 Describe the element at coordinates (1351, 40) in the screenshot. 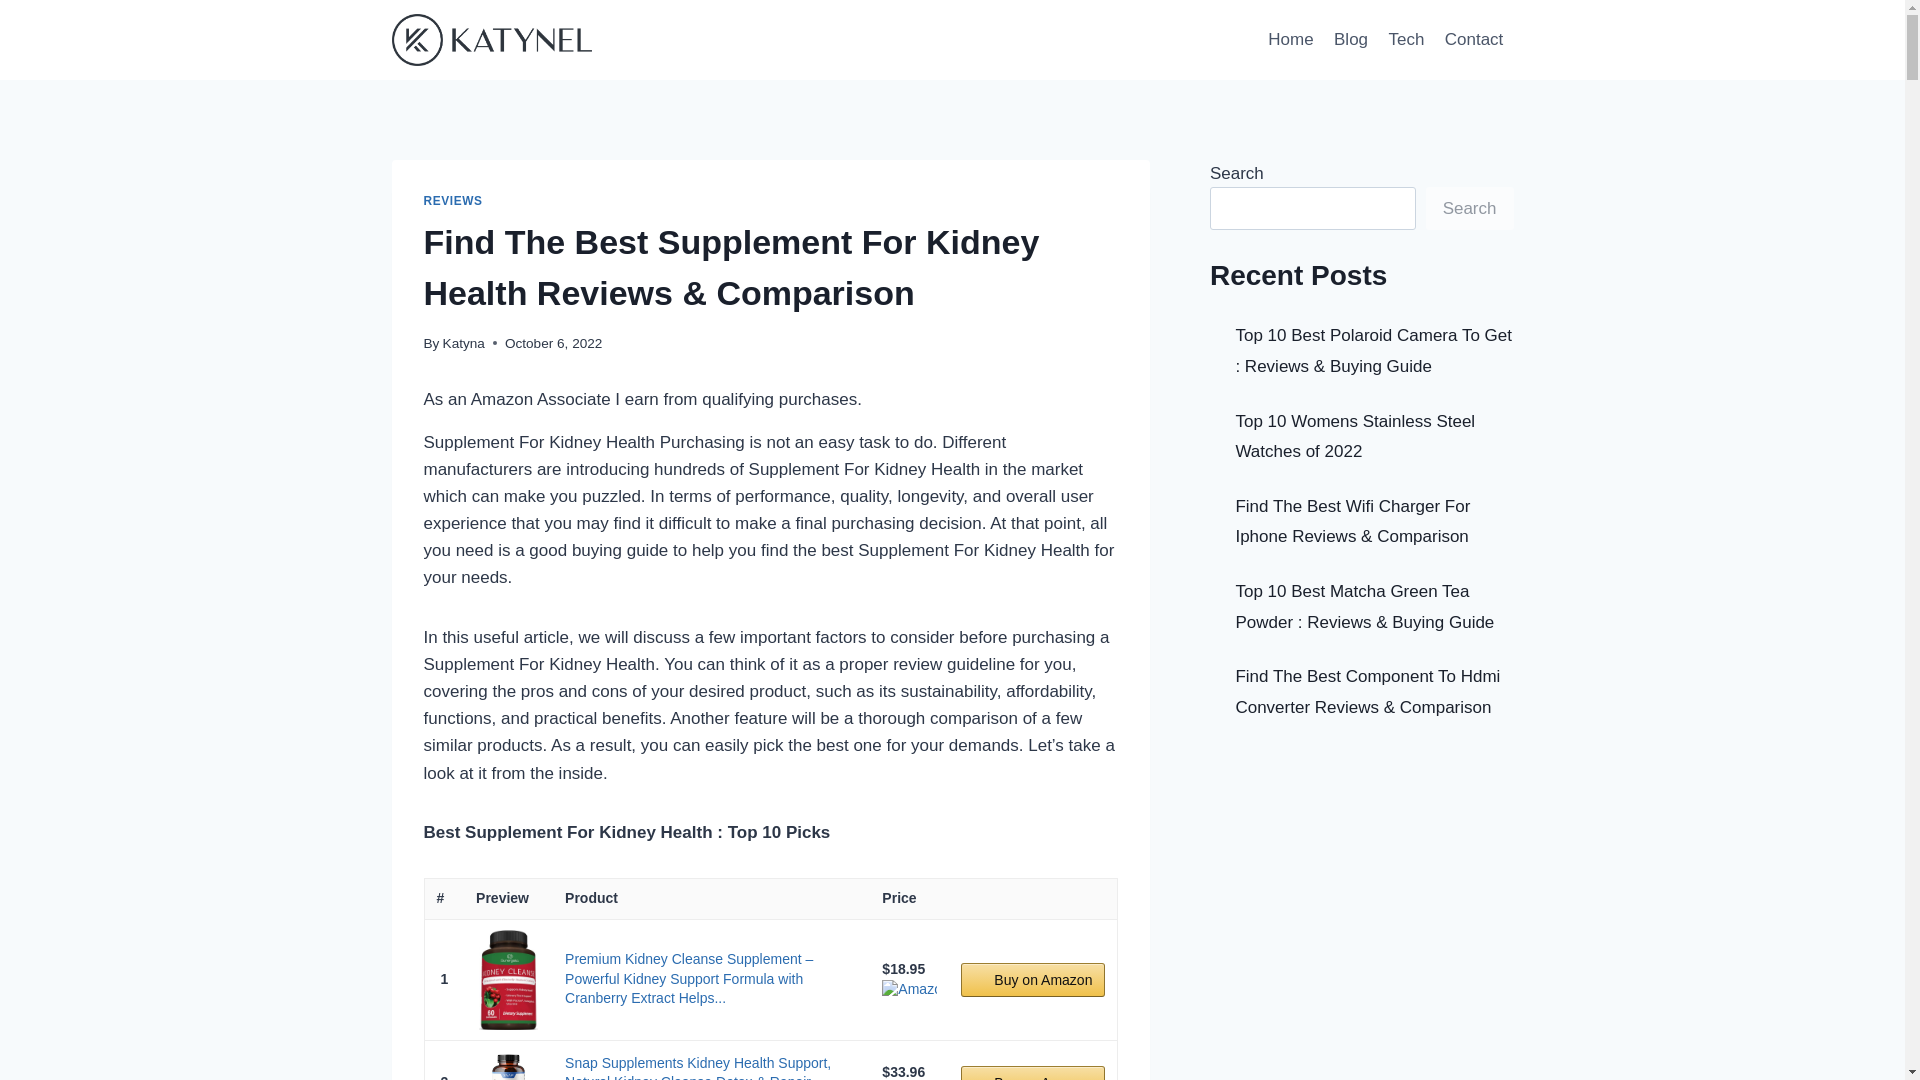

I see `Blog` at that location.